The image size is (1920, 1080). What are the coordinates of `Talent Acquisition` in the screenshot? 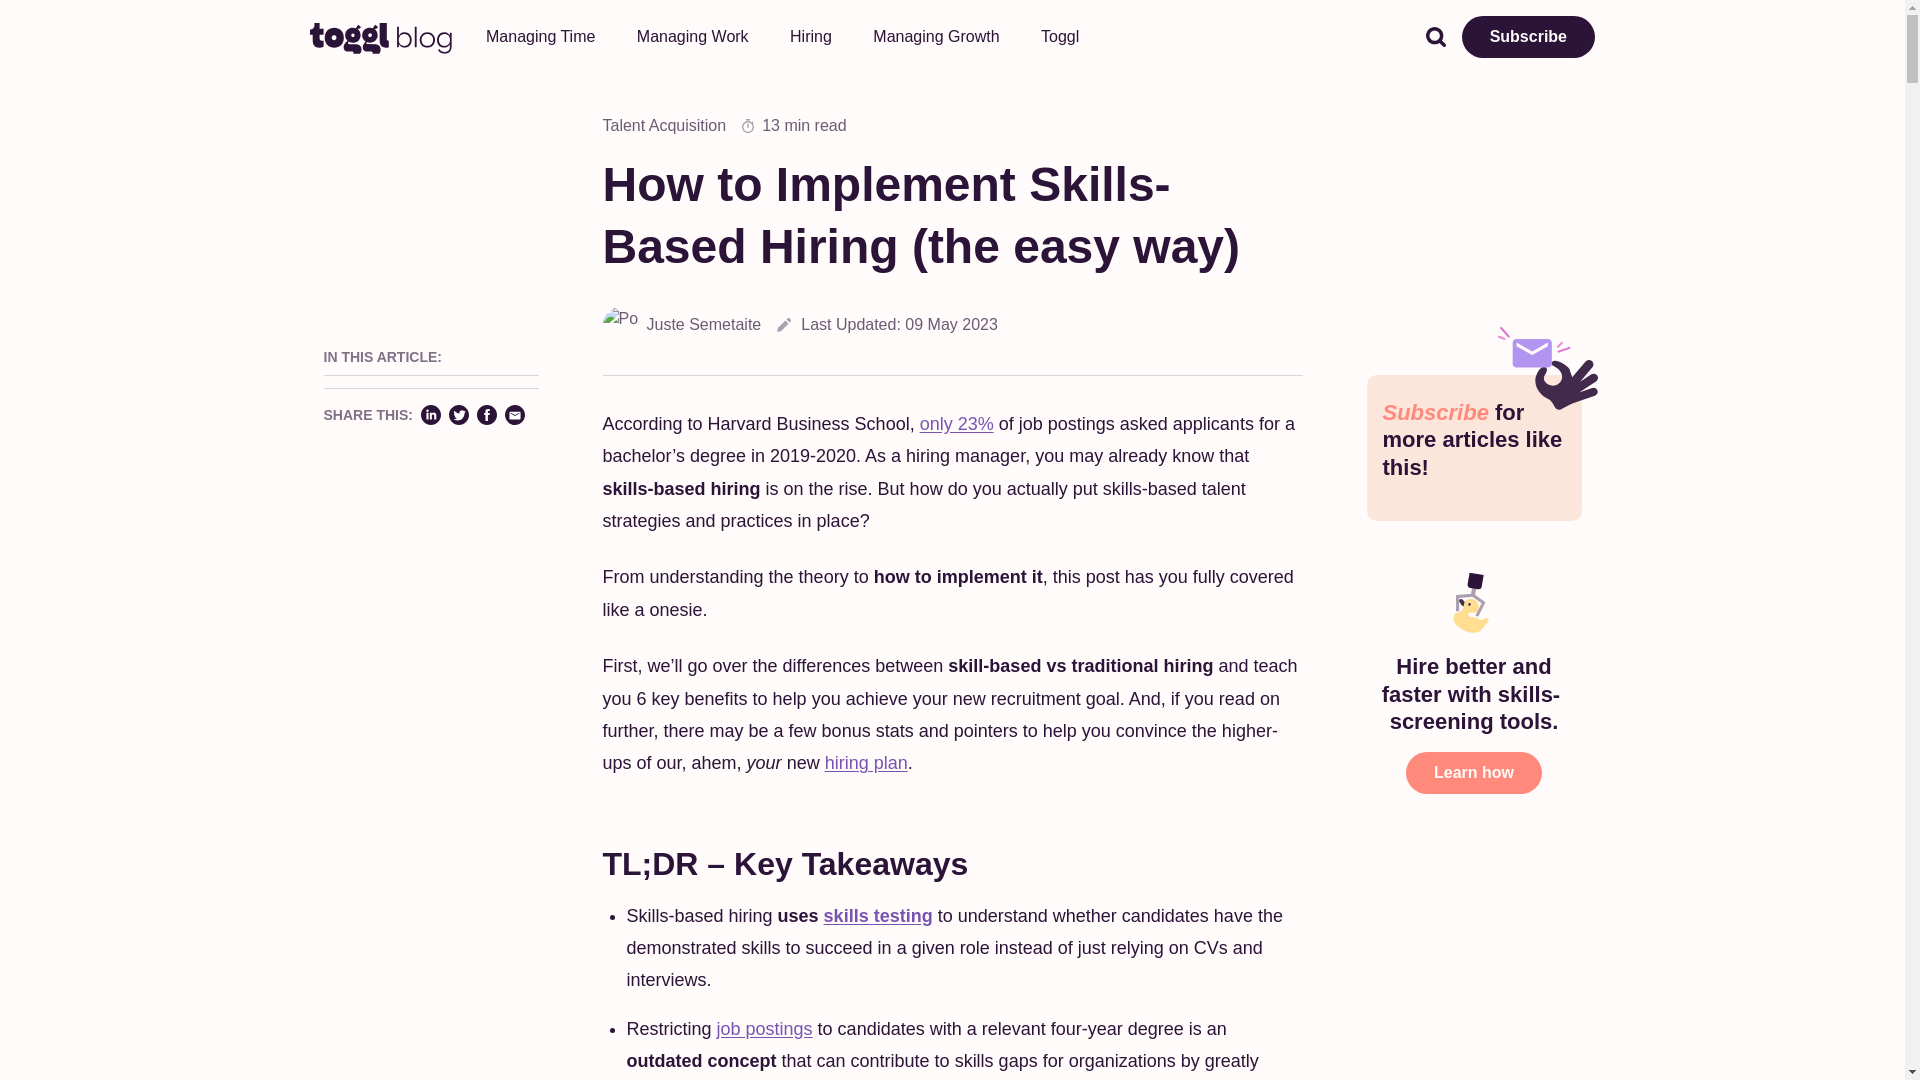 It's located at (664, 126).